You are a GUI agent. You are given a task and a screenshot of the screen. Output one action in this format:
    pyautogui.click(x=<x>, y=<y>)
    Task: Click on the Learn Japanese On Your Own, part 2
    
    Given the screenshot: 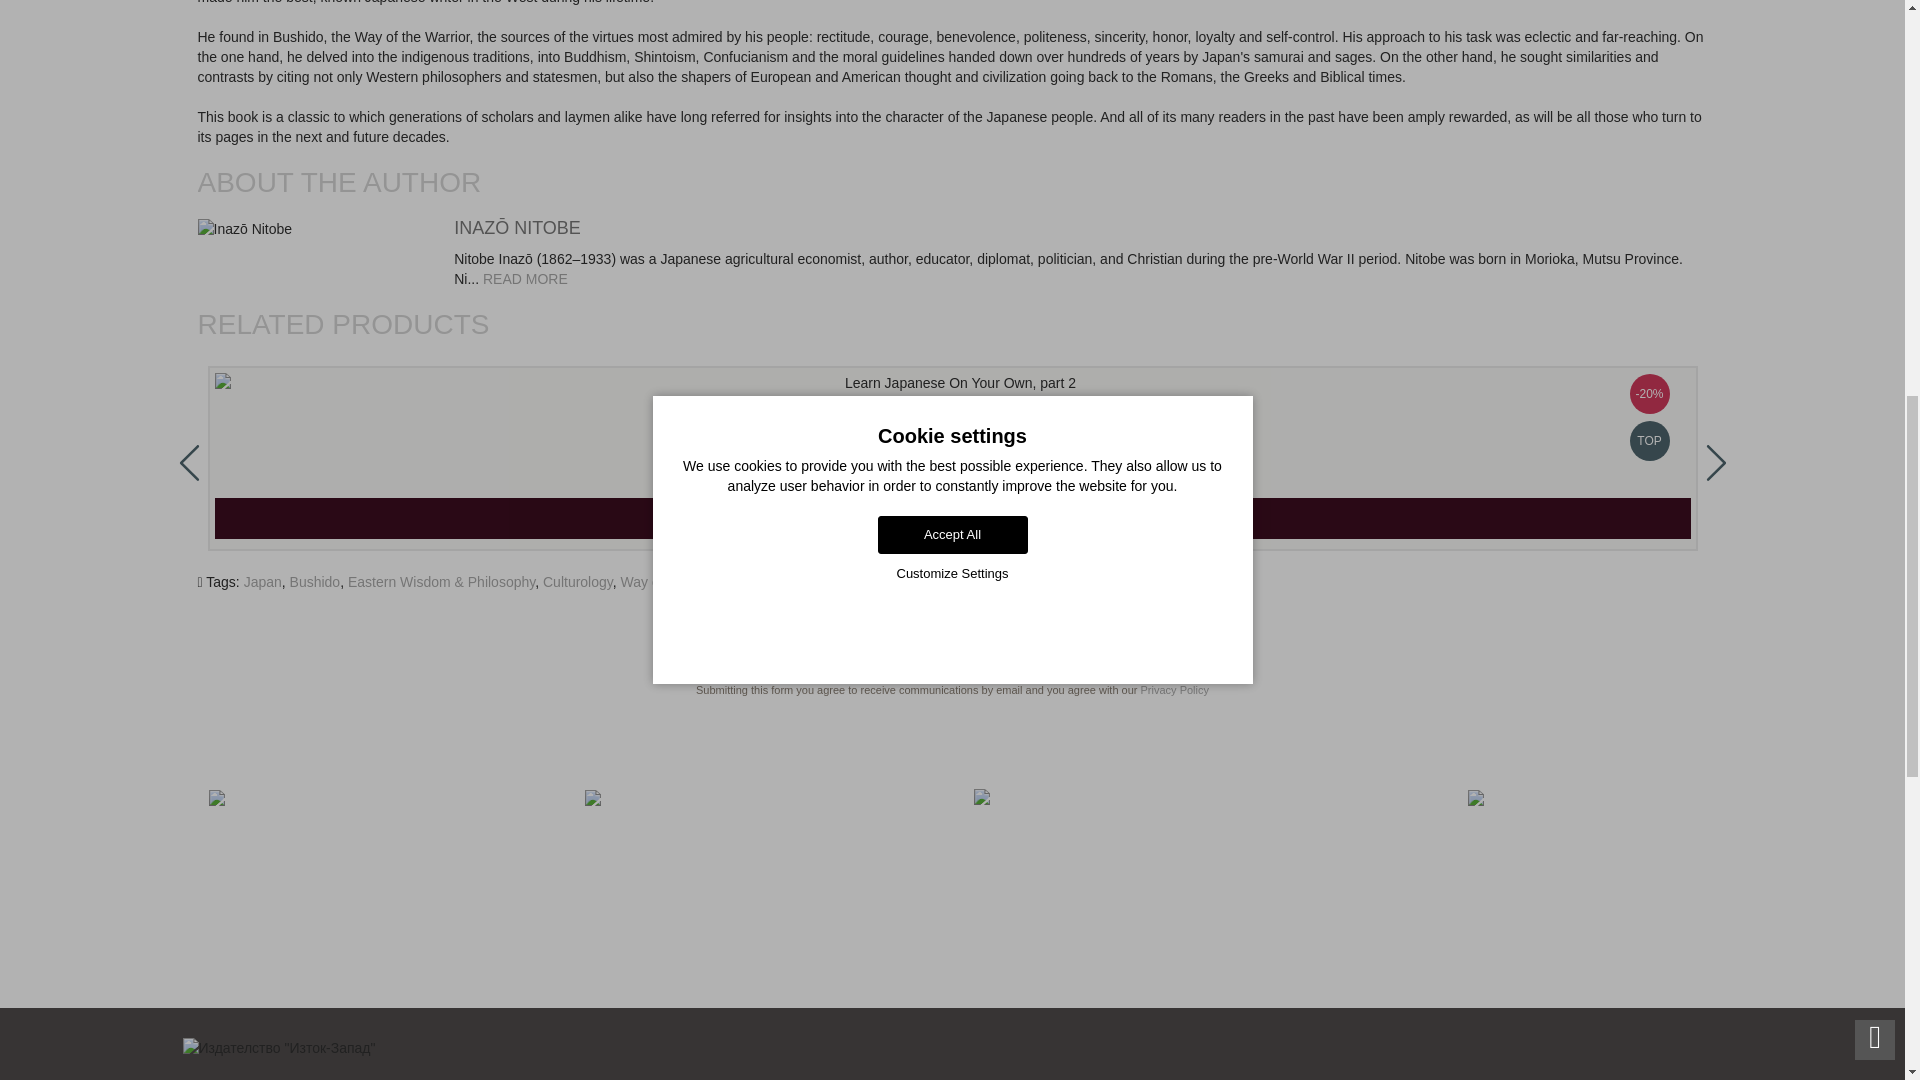 What is the action you would take?
    pyautogui.click(x=951, y=382)
    